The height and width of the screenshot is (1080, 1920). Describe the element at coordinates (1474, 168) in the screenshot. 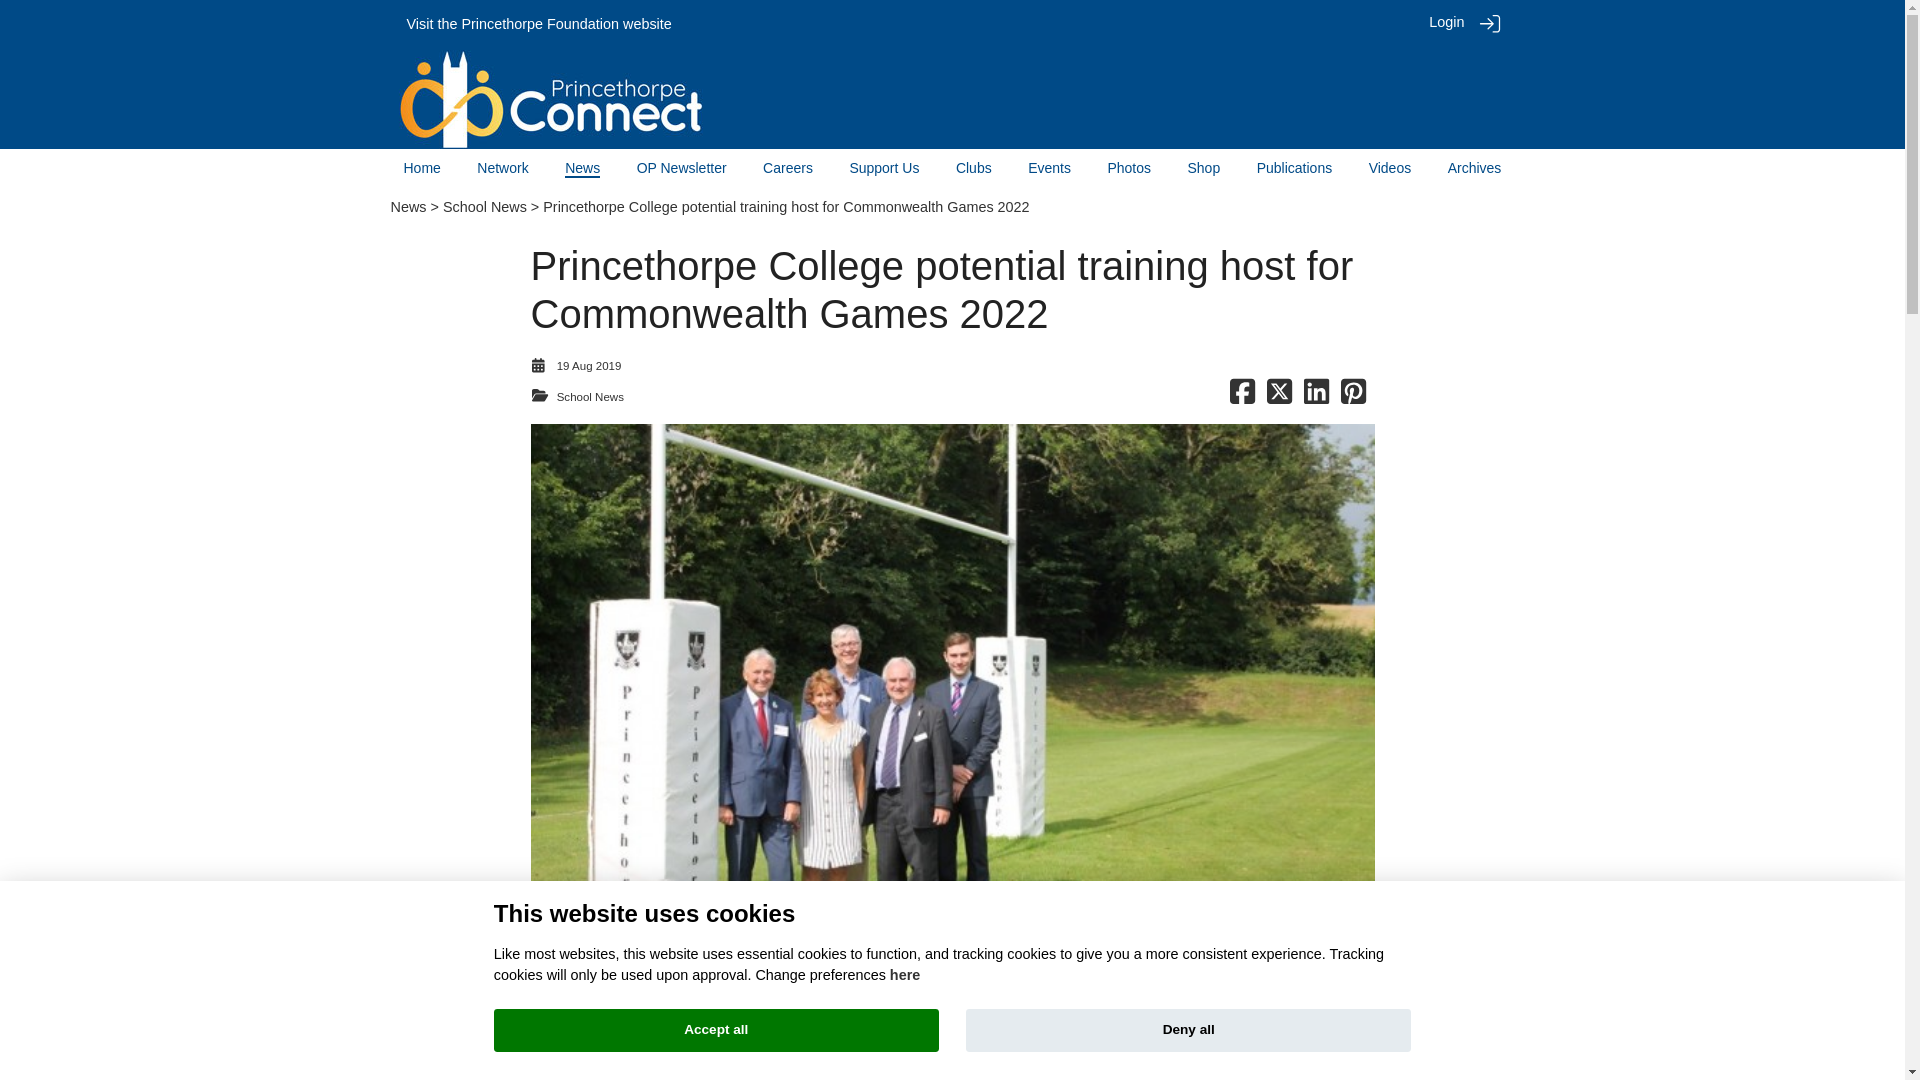

I see `Archives` at that location.